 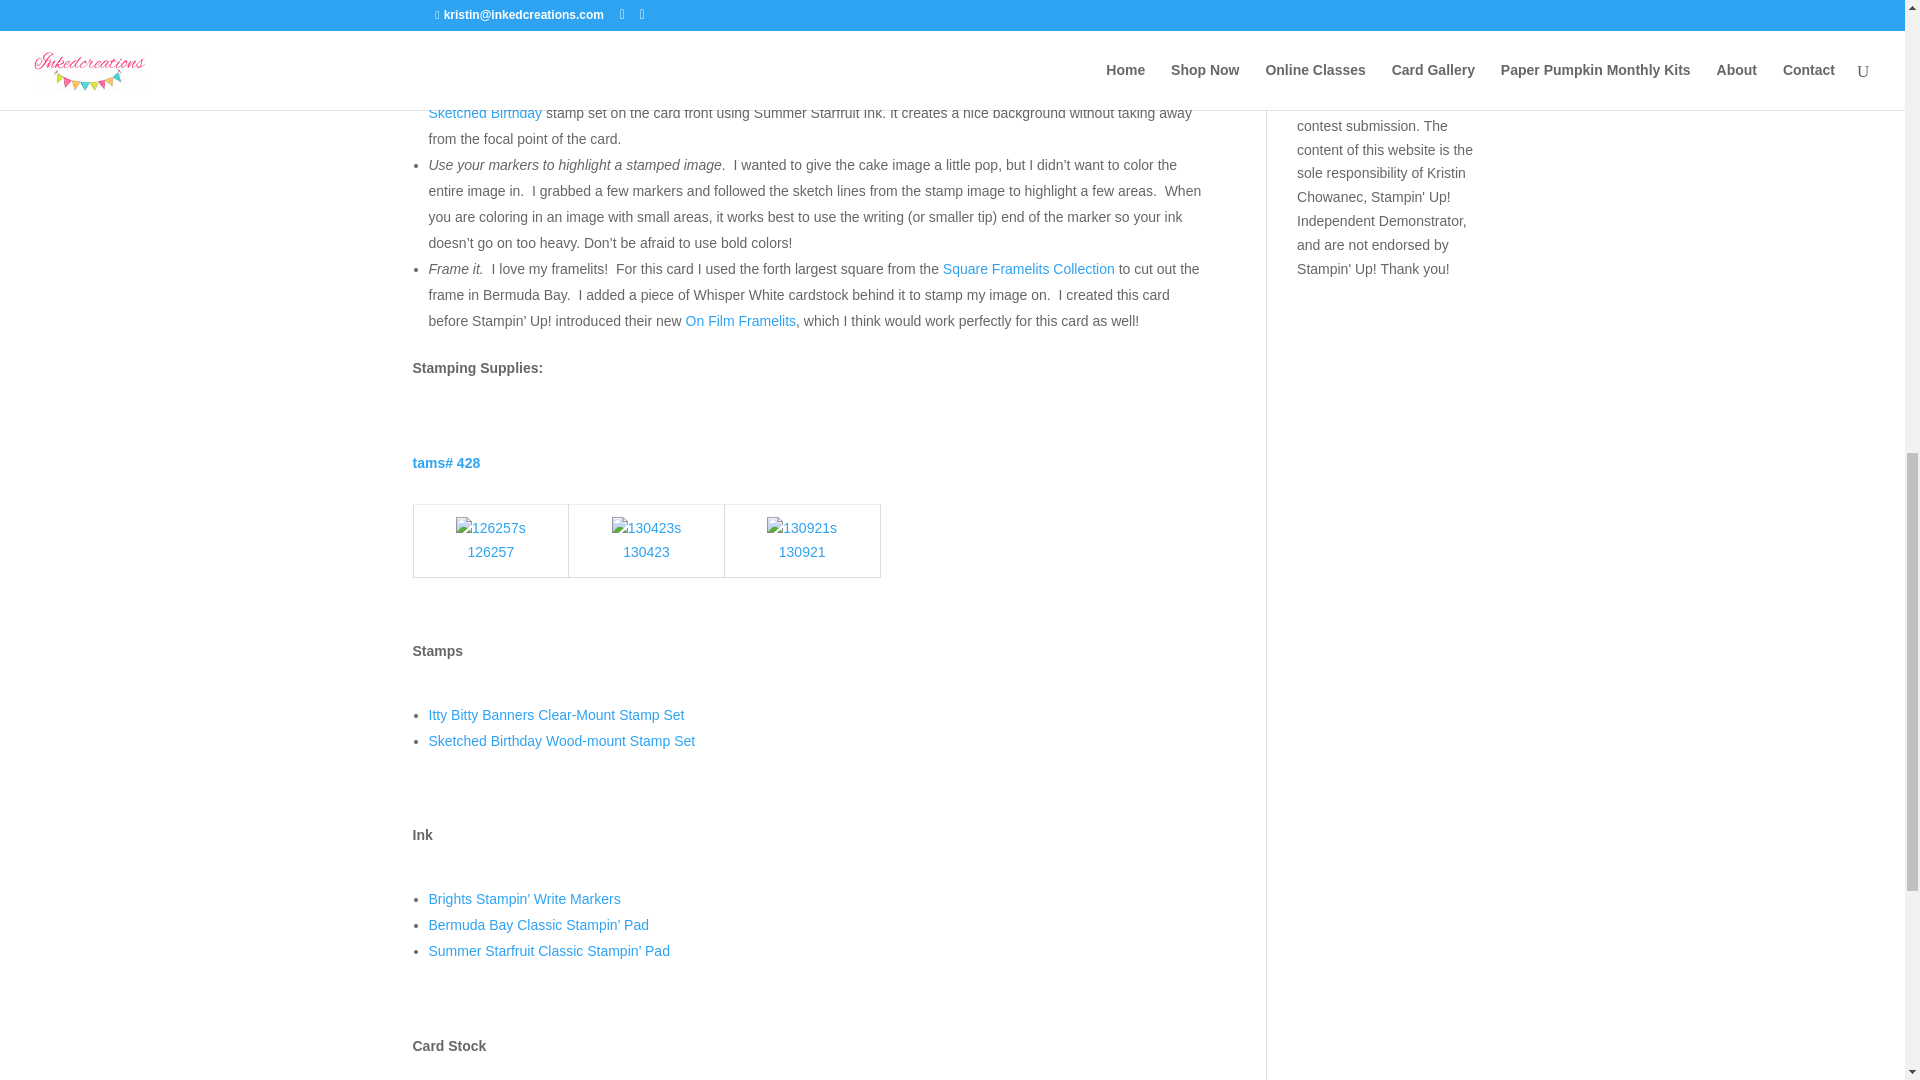 I want to click on Itty Bitty Banners Clear-Mount Stamp Set, so click(x=490, y=552).